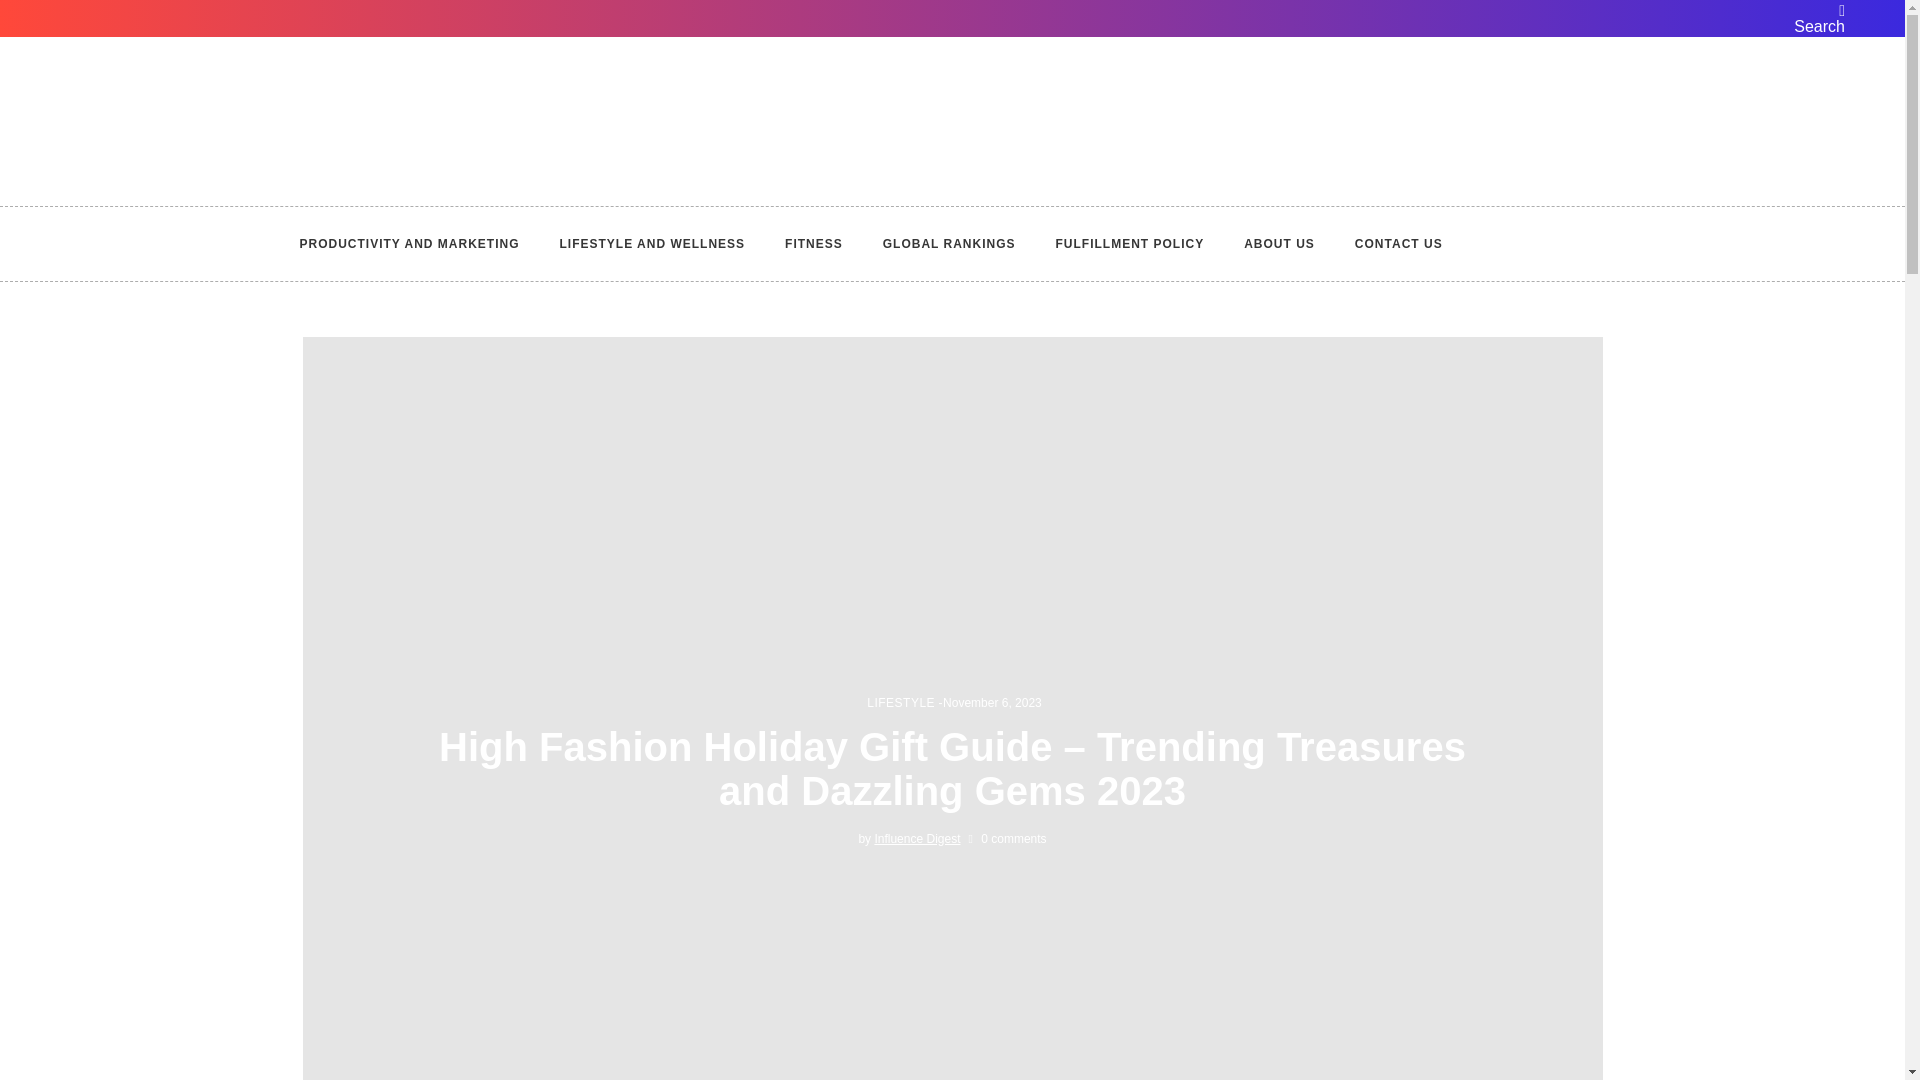 This screenshot has width=1920, height=1080. Describe the element at coordinates (652, 244) in the screenshot. I see `LIFESTYLE AND WELLNESS` at that location.